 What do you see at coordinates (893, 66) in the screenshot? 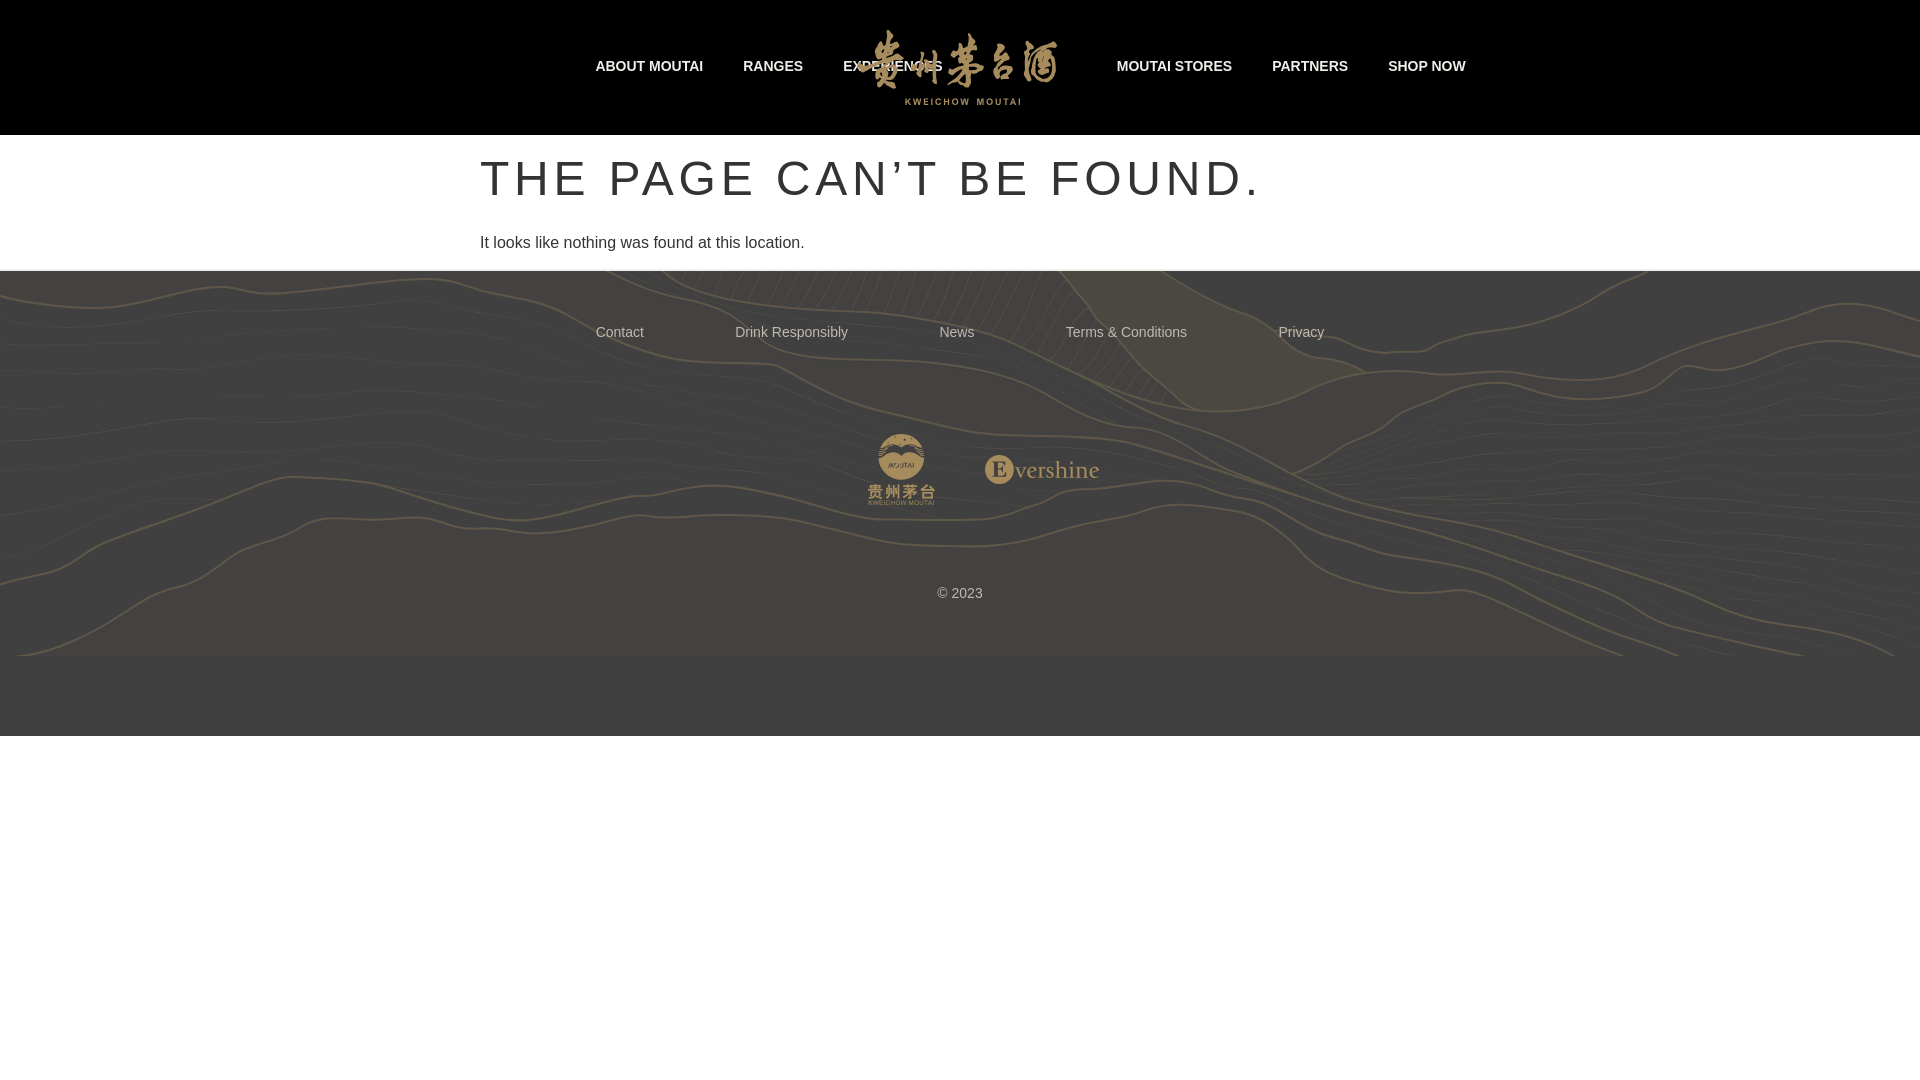
I see `EXPERIENCES` at bounding box center [893, 66].